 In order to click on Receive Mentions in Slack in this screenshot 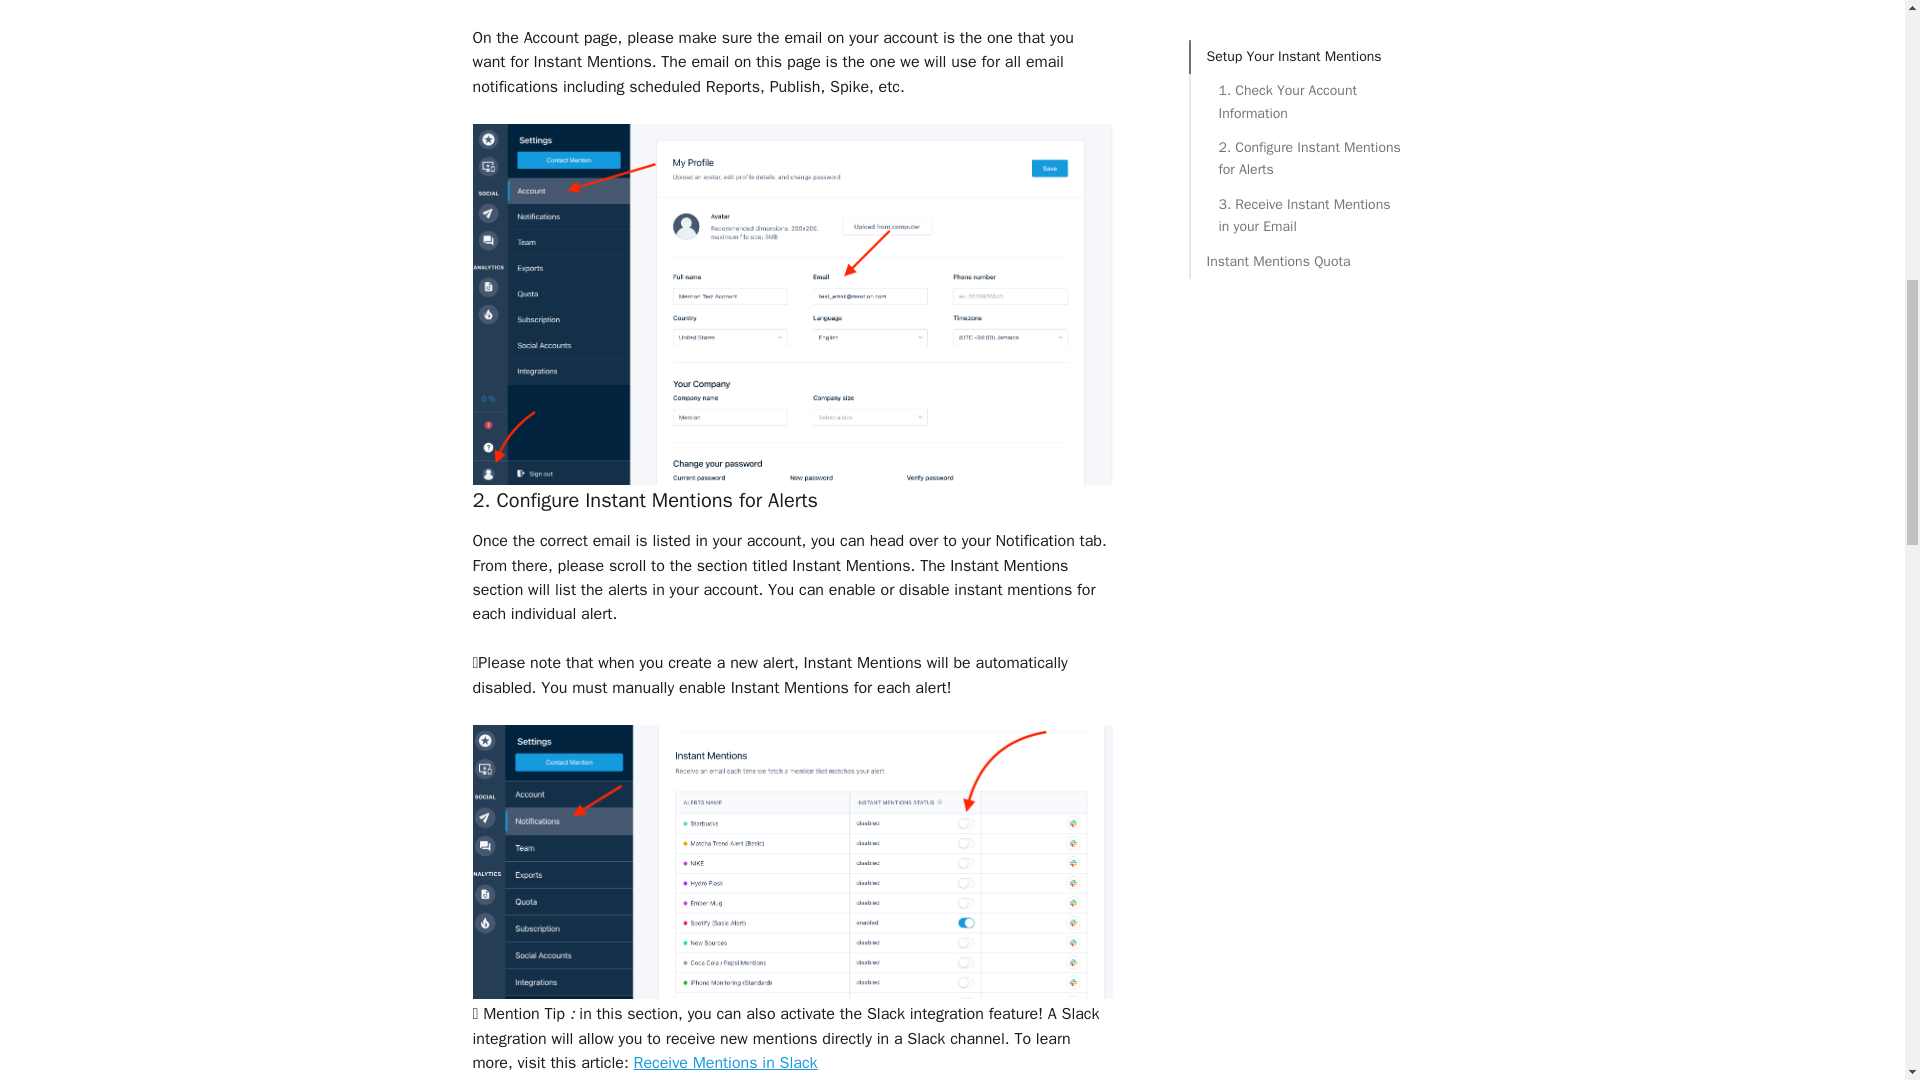, I will do `click(725, 1063)`.